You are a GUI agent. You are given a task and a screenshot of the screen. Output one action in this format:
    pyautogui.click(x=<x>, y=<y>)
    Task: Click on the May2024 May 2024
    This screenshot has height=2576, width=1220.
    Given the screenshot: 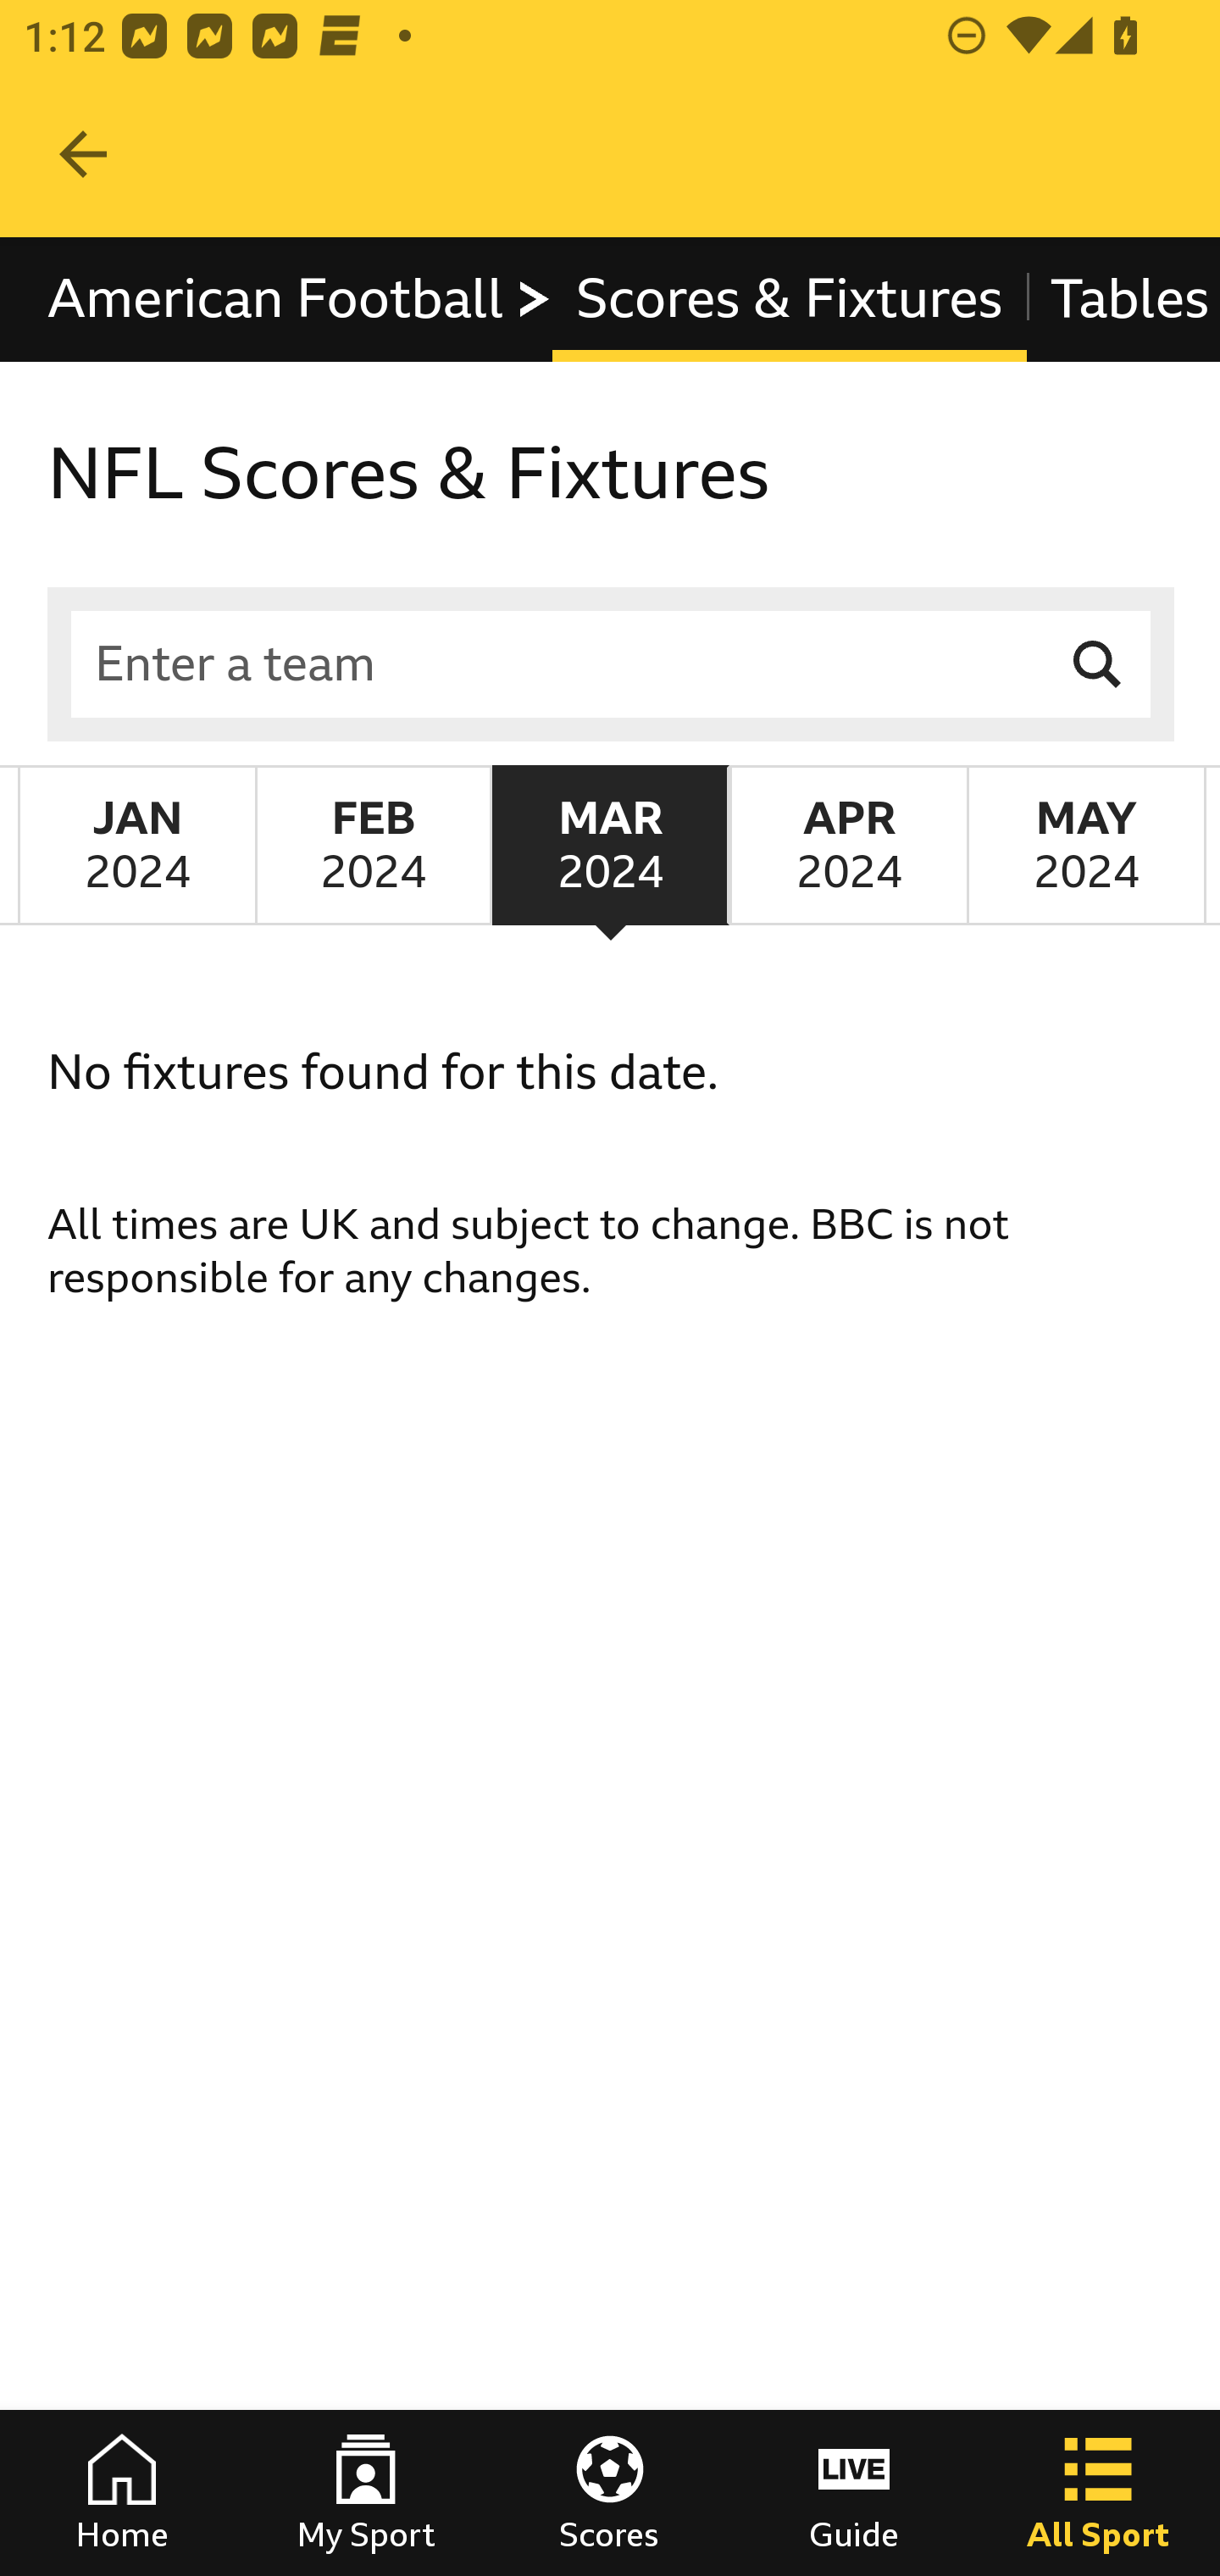 What is the action you would take?
    pyautogui.click(x=1086, y=844)
    